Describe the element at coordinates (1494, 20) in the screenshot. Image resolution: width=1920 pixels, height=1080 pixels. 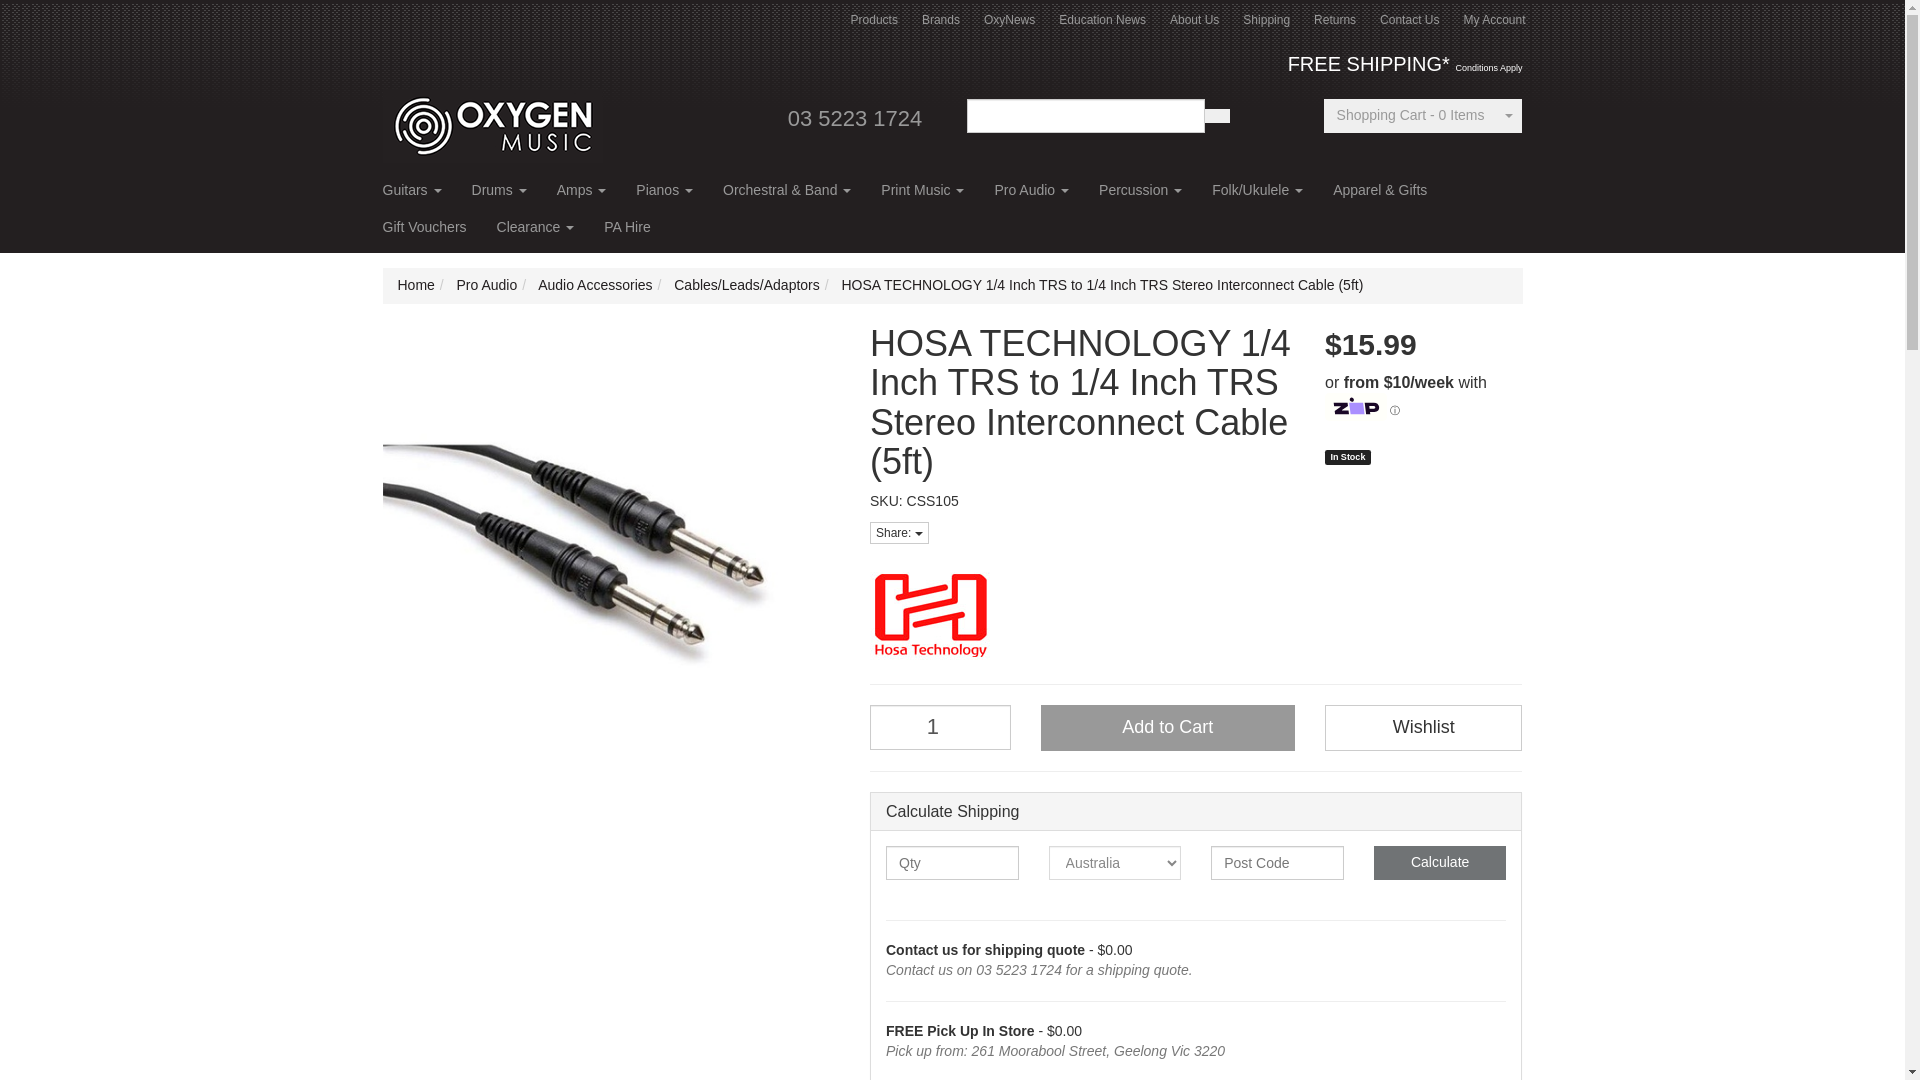
I see `My Account` at that location.